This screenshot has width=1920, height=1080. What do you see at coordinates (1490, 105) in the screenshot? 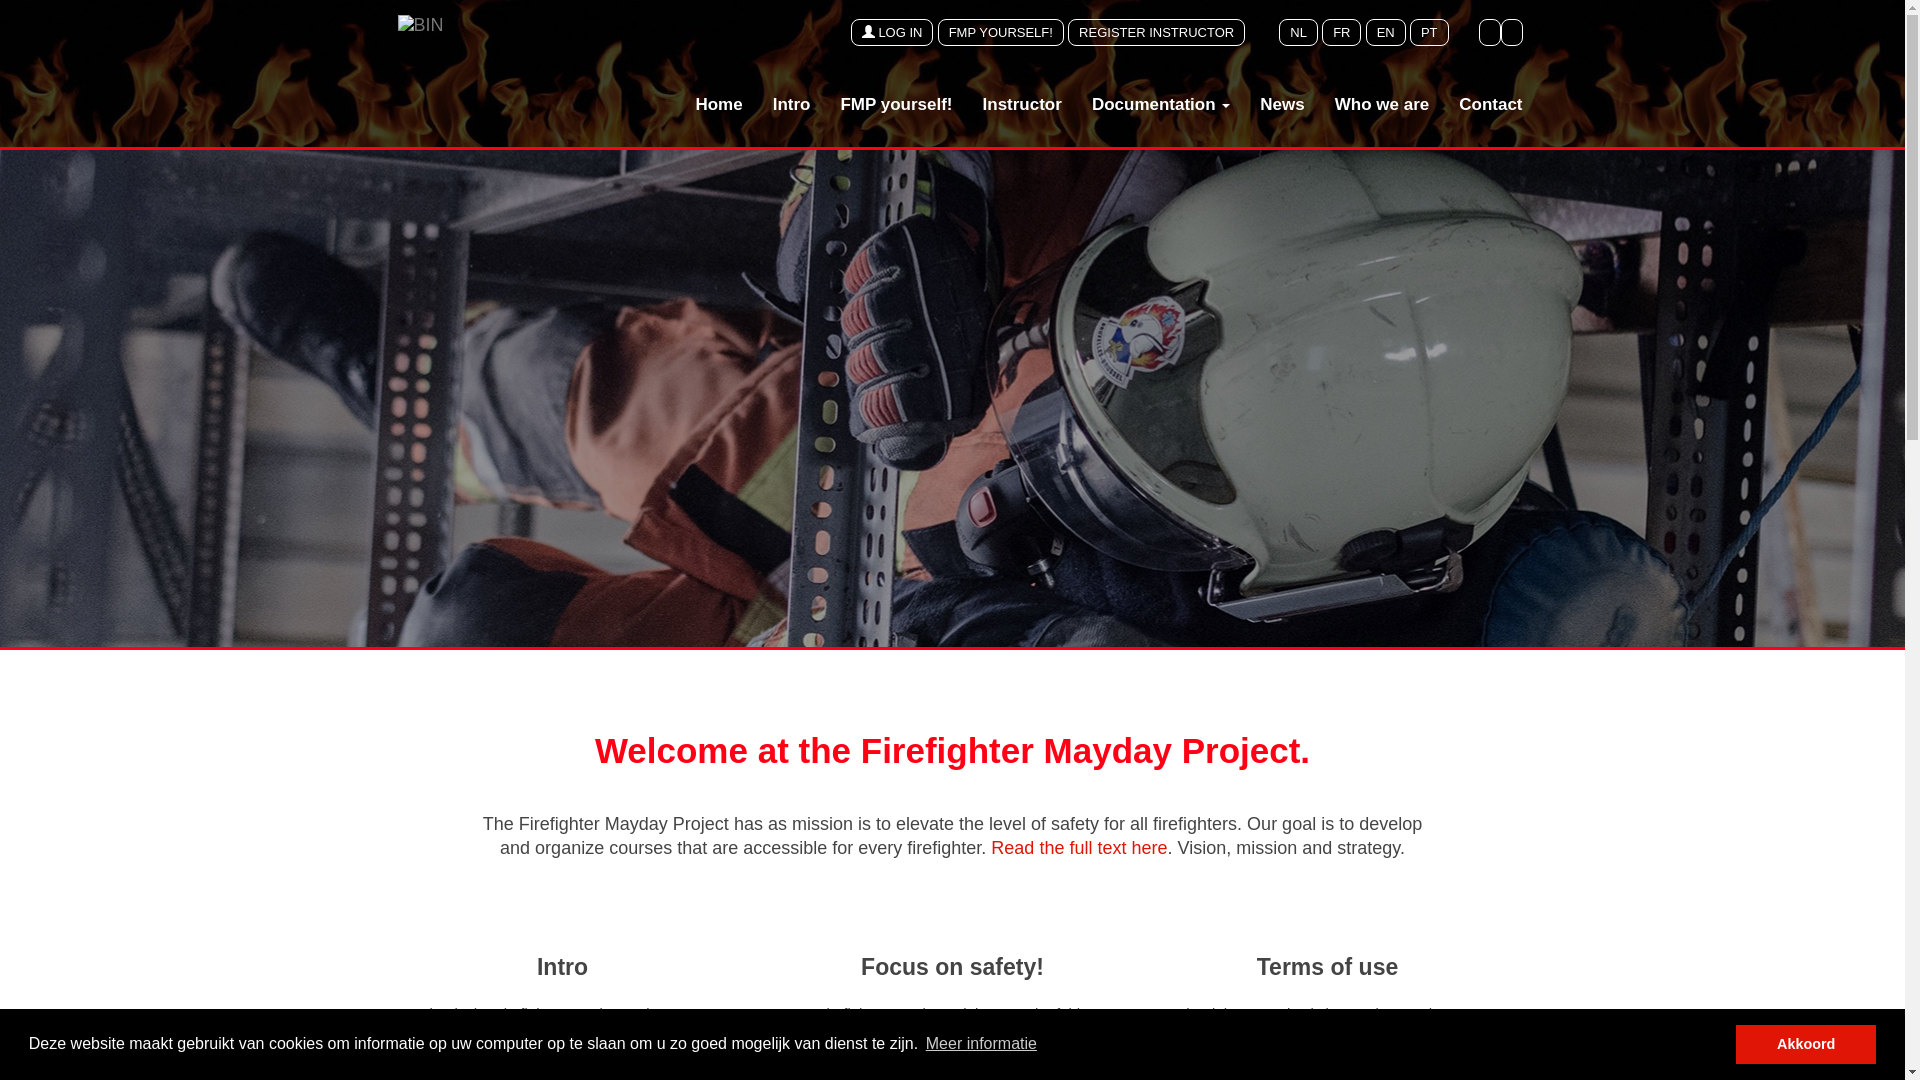
I see `Contact` at bounding box center [1490, 105].